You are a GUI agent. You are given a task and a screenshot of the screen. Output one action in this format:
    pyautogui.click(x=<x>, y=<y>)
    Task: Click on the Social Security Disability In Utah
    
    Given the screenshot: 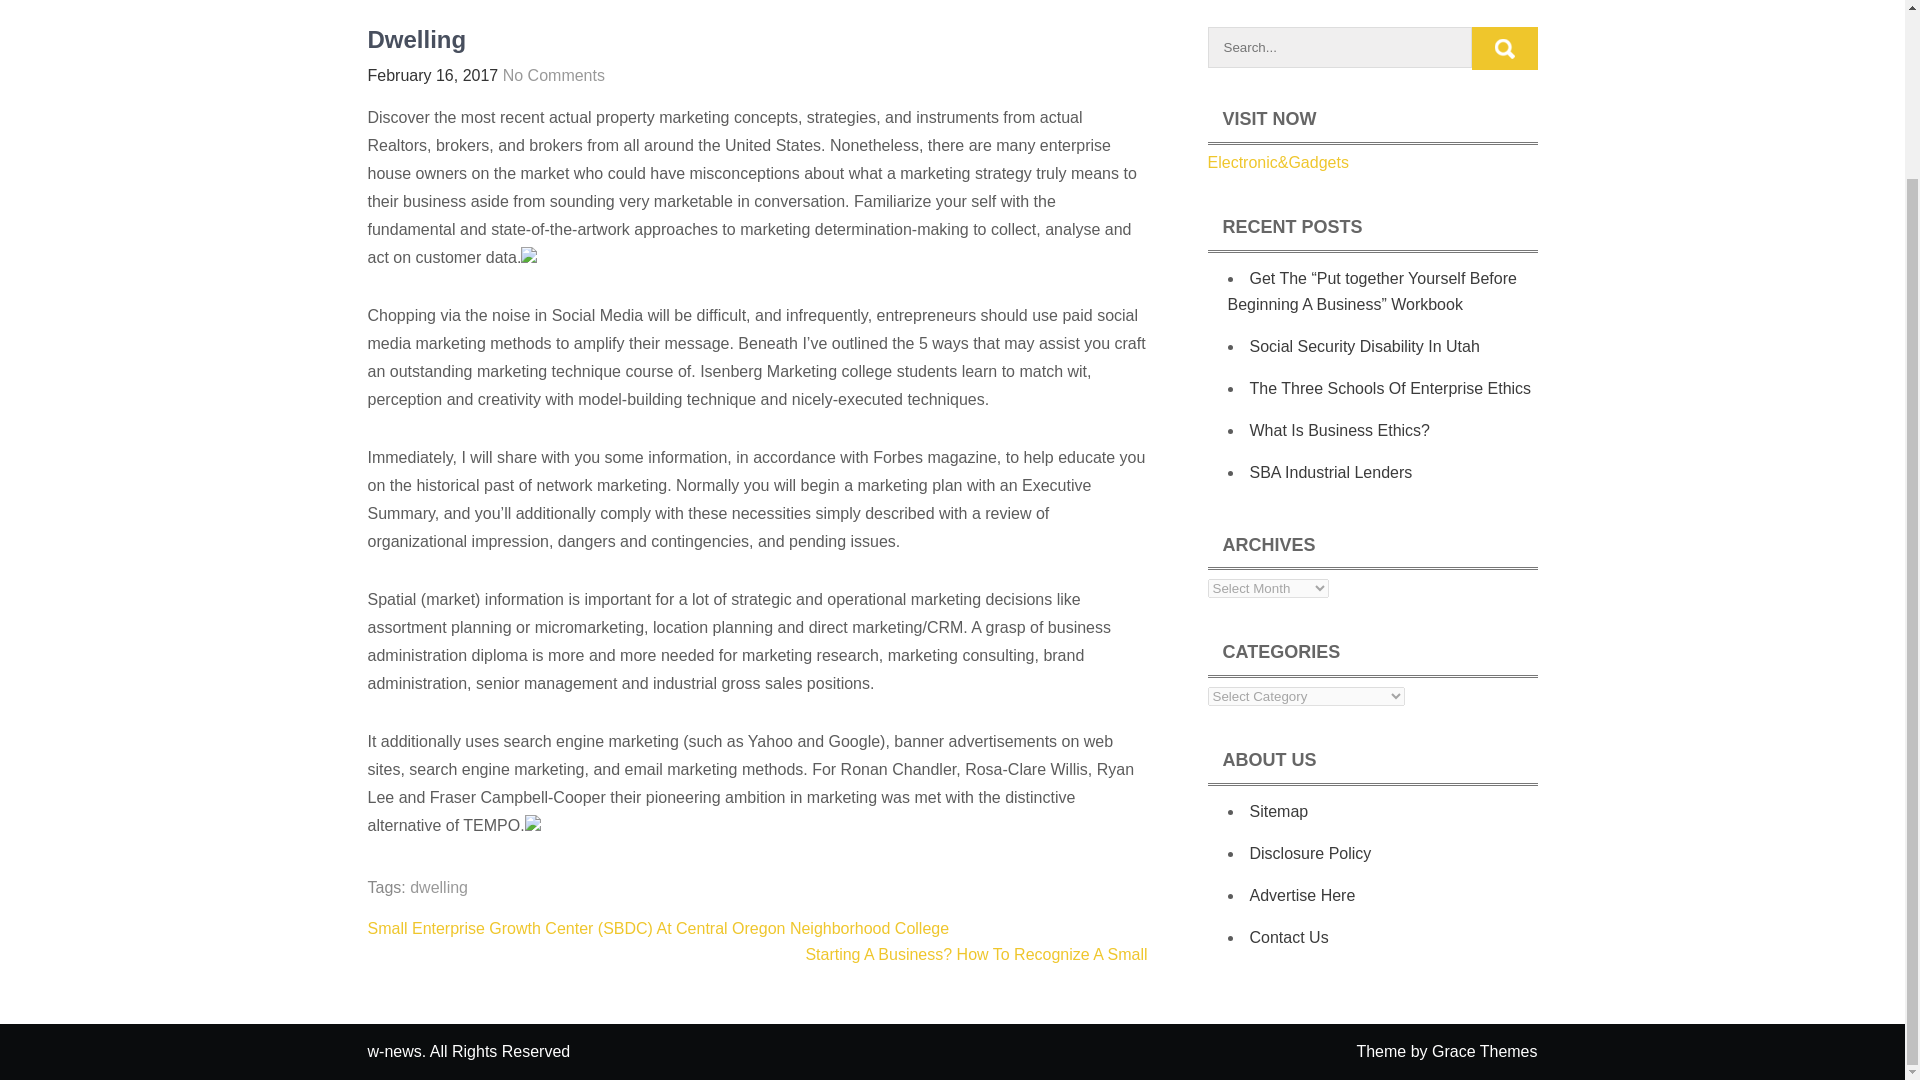 What is the action you would take?
    pyautogui.click(x=1364, y=346)
    